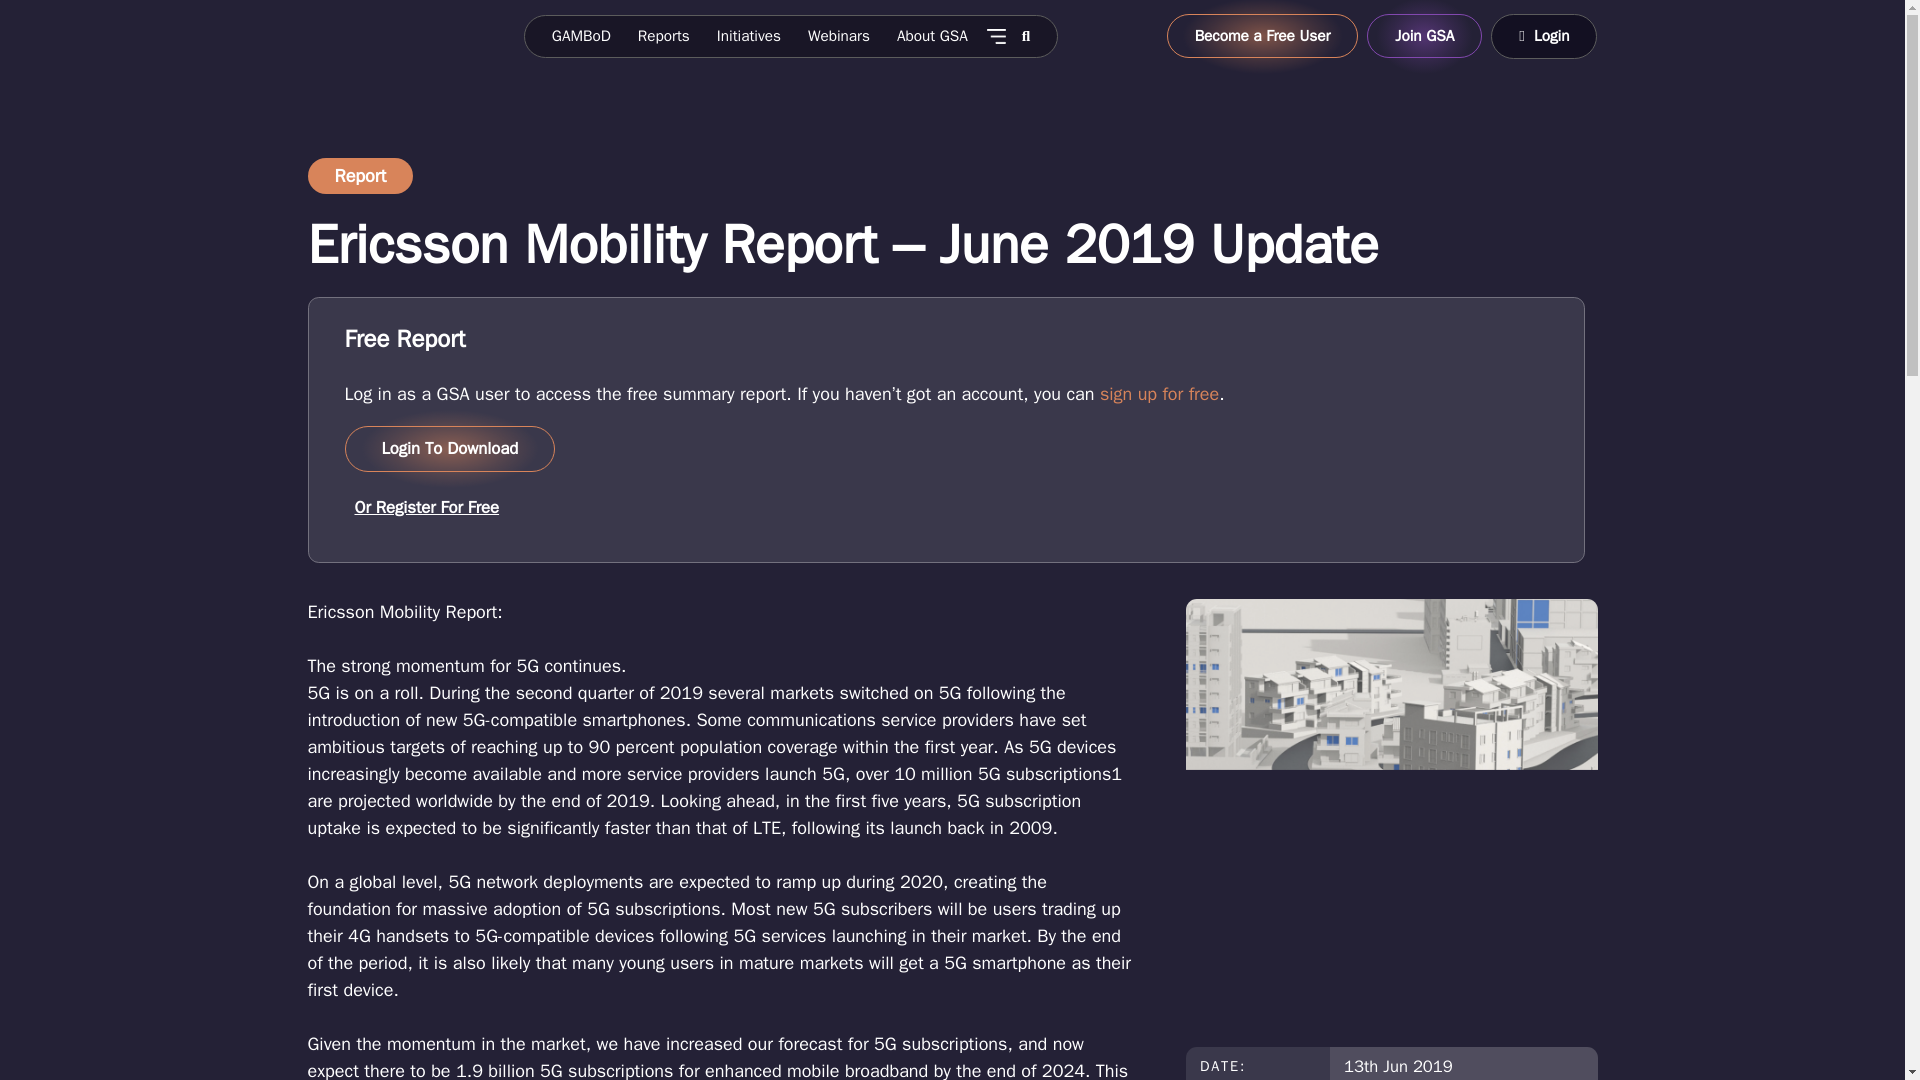 The height and width of the screenshot is (1080, 1920). What do you see at coordinates (663, 36) in the screenshot?
I see `Reports` at bounding box center [663, 36].